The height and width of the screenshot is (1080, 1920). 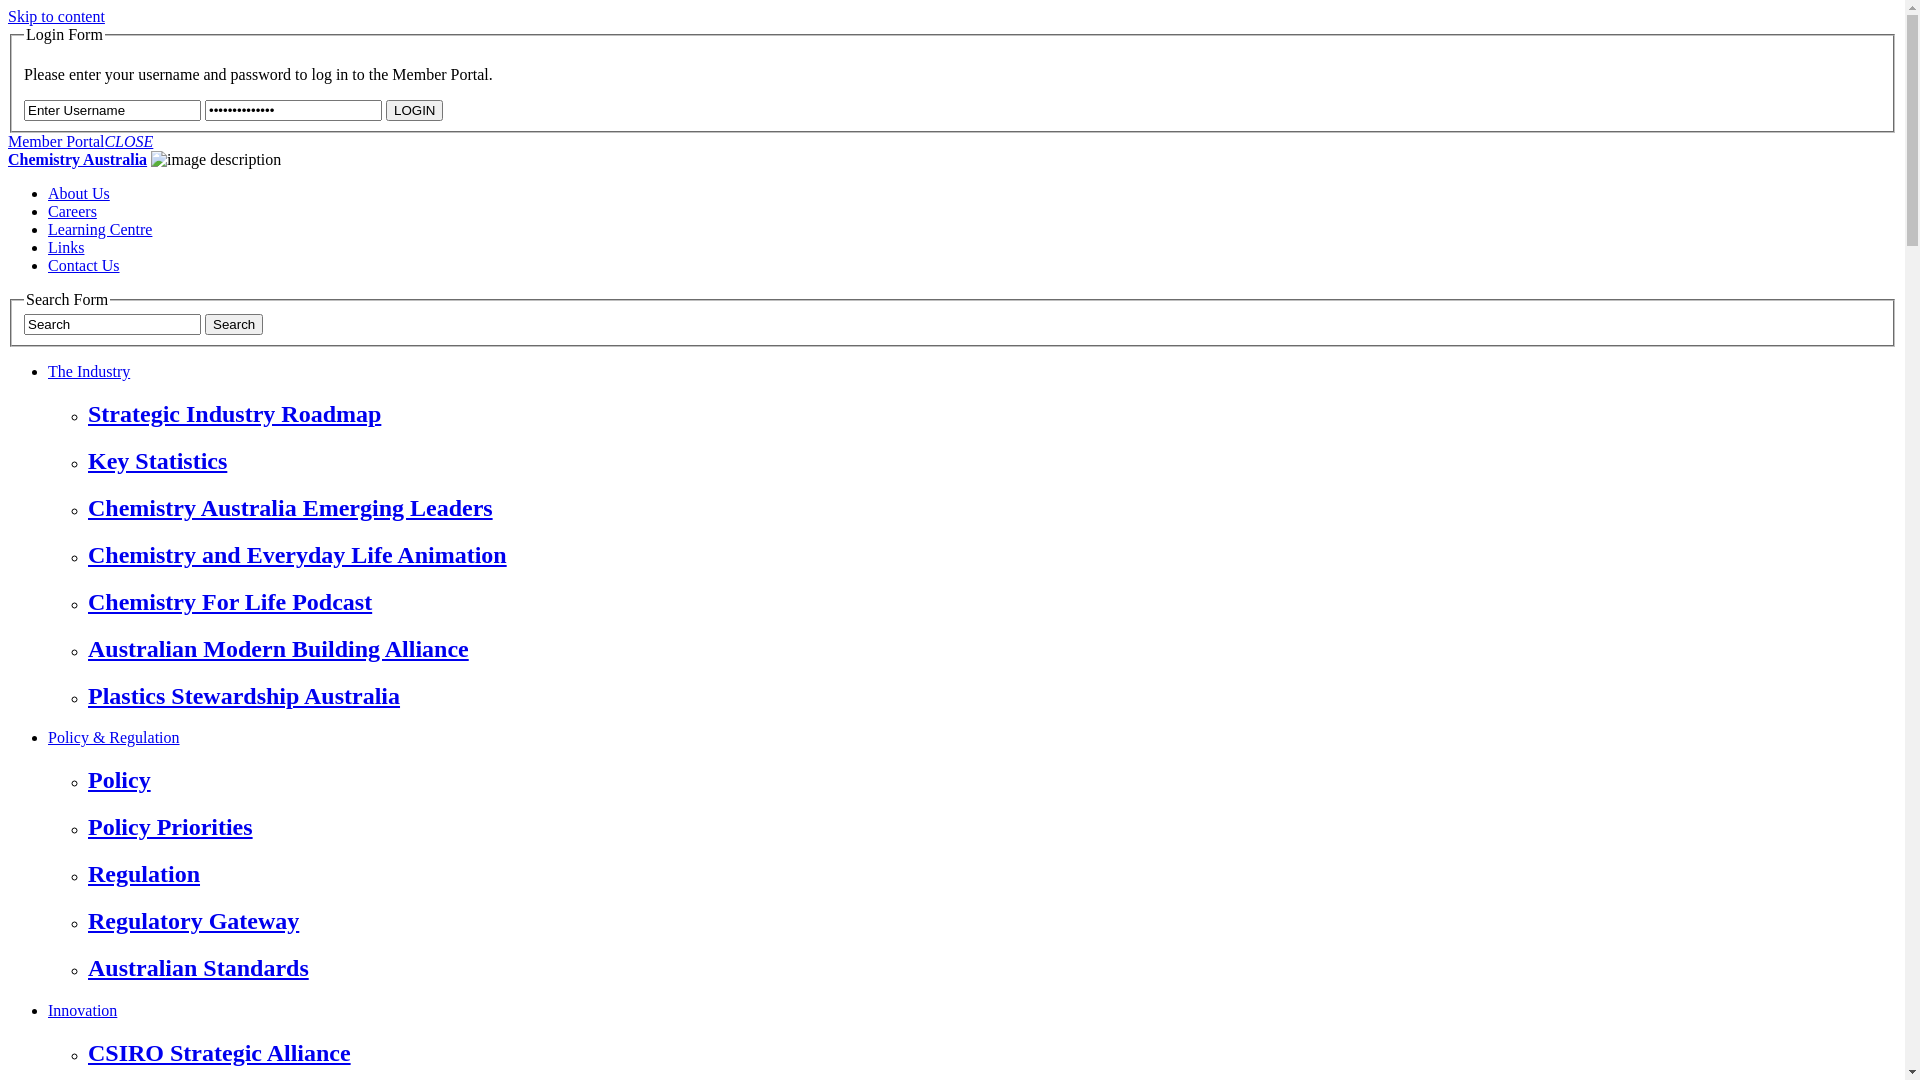 What do you see at coordinates (84, 266) in the screenshot?
I see `Contact Us` at bounding box center [84, 266].